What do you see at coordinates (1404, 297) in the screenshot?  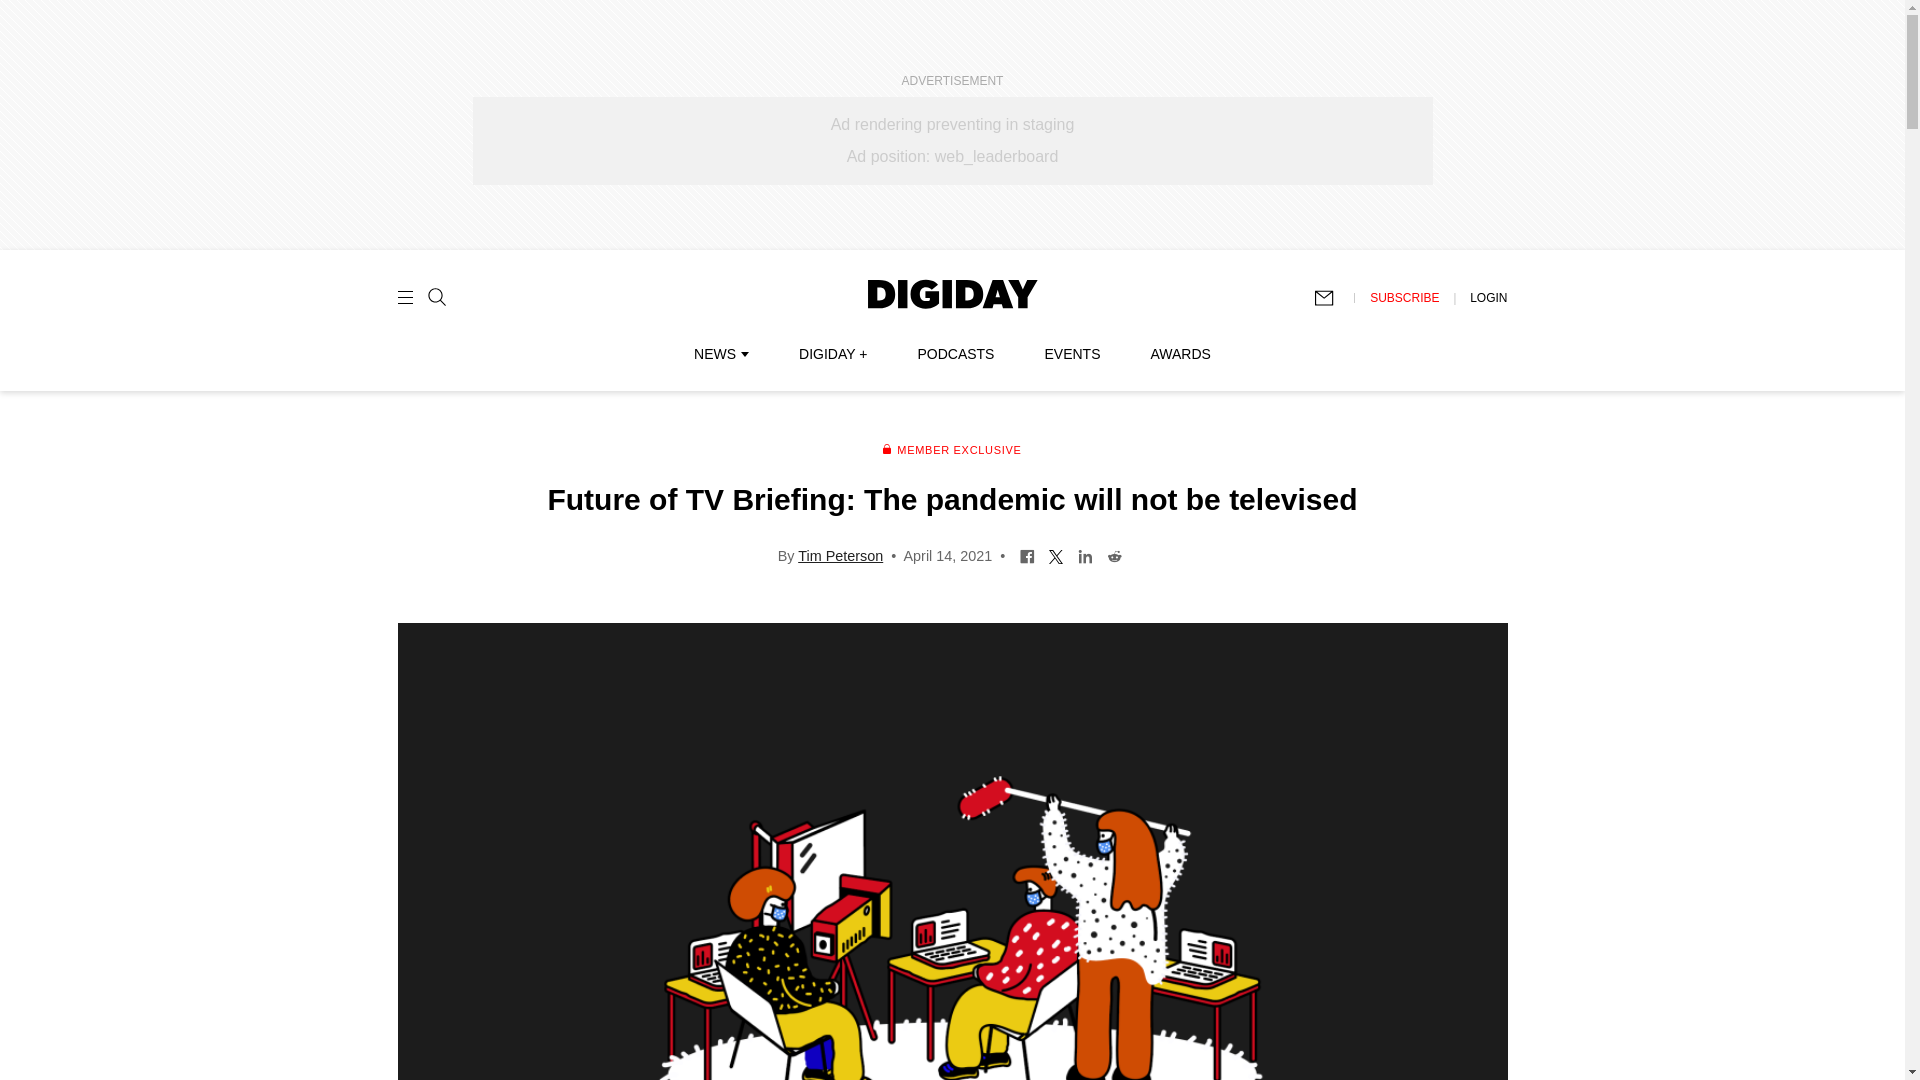 I see `SUBSCRIBE` at bounding box center [1404, 297].